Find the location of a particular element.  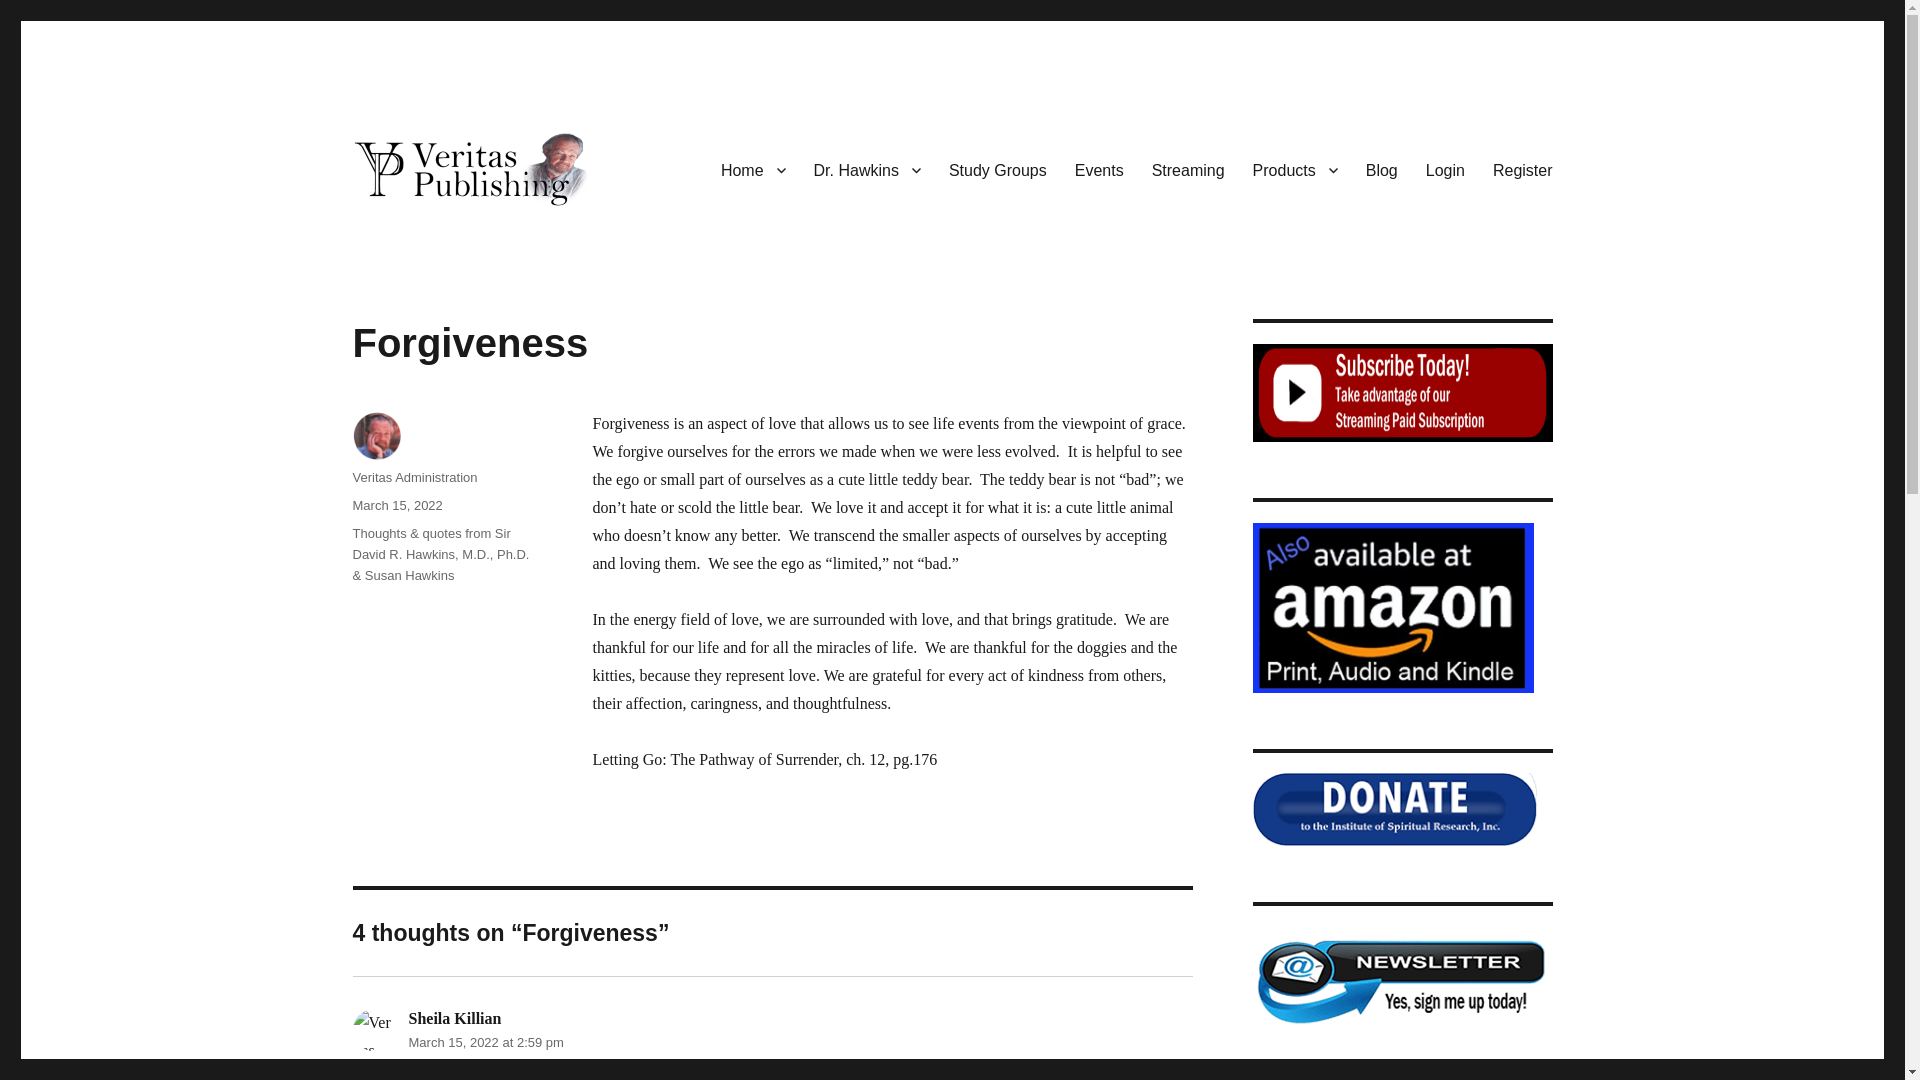

Streaming is located at coordinates (1188, 170).